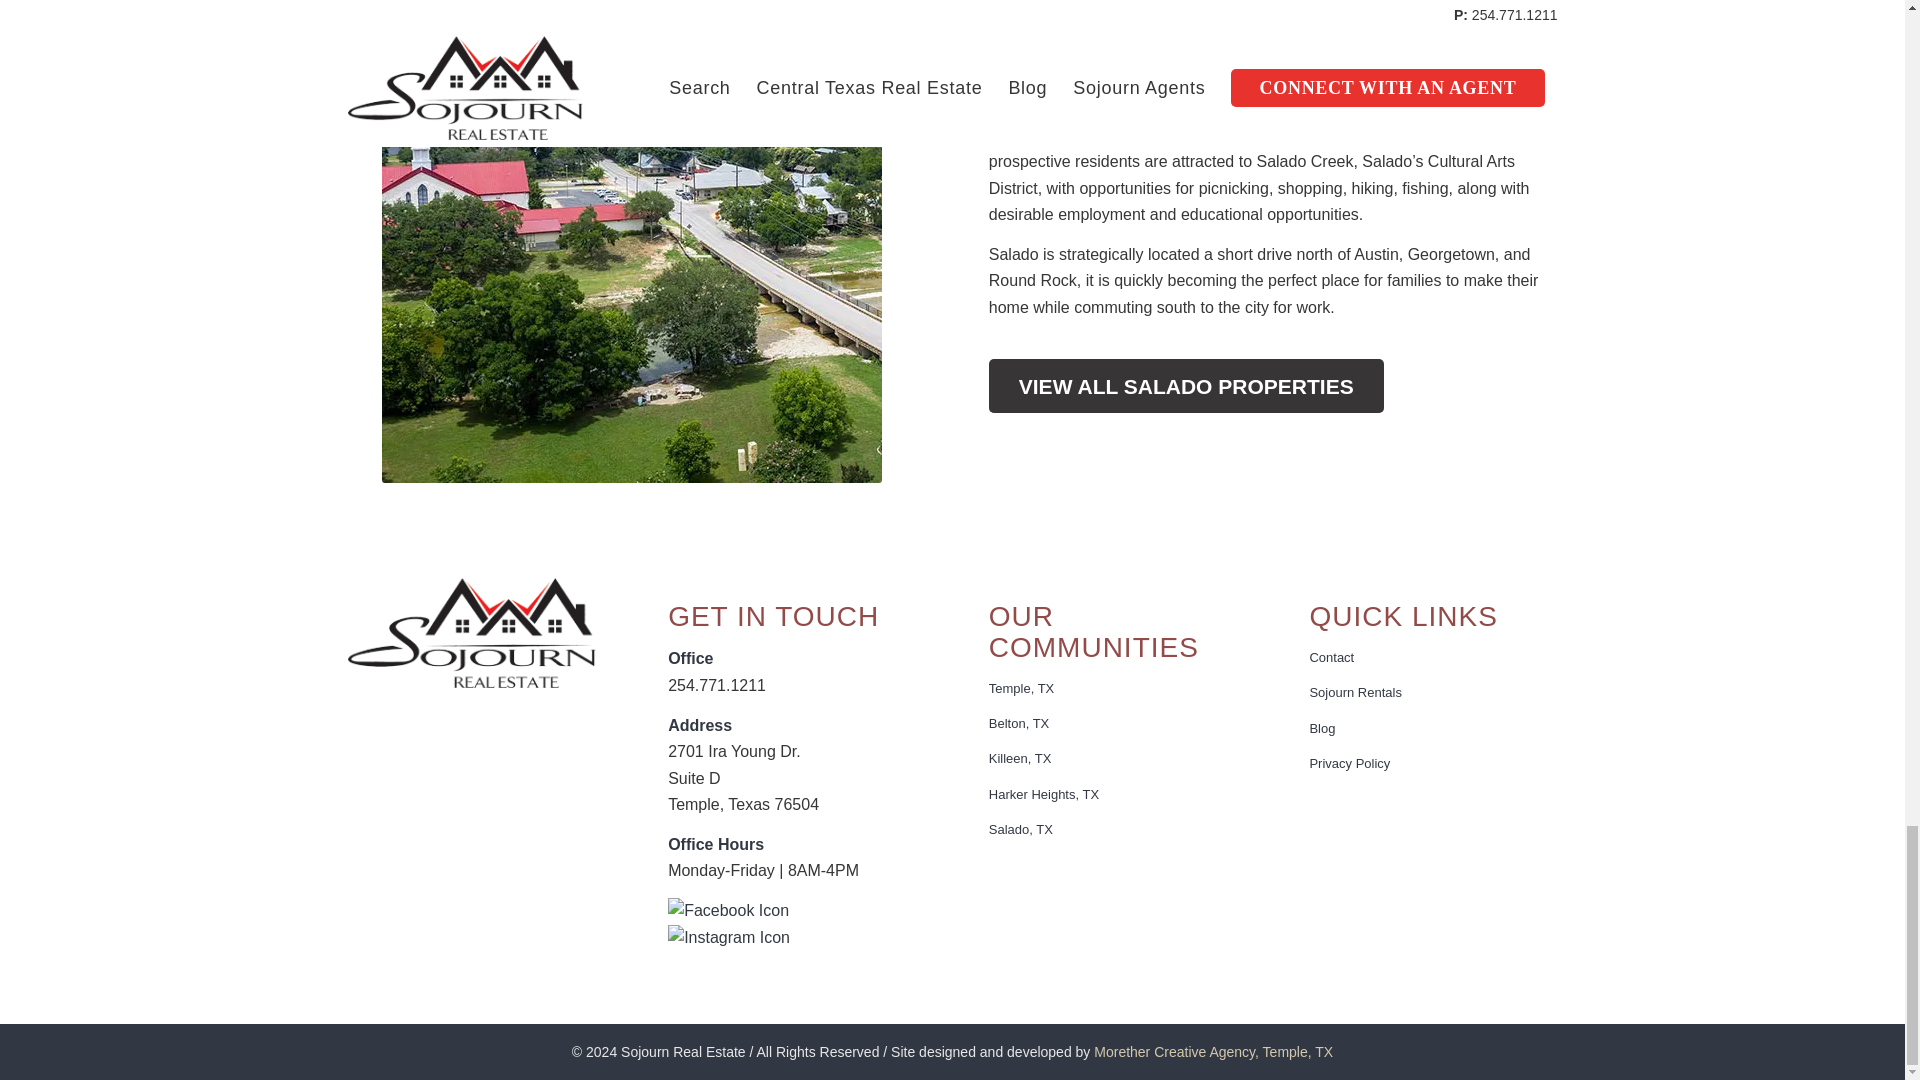 The image size is (1920, 1080). I want to click on Blog, so click(1433, 729).